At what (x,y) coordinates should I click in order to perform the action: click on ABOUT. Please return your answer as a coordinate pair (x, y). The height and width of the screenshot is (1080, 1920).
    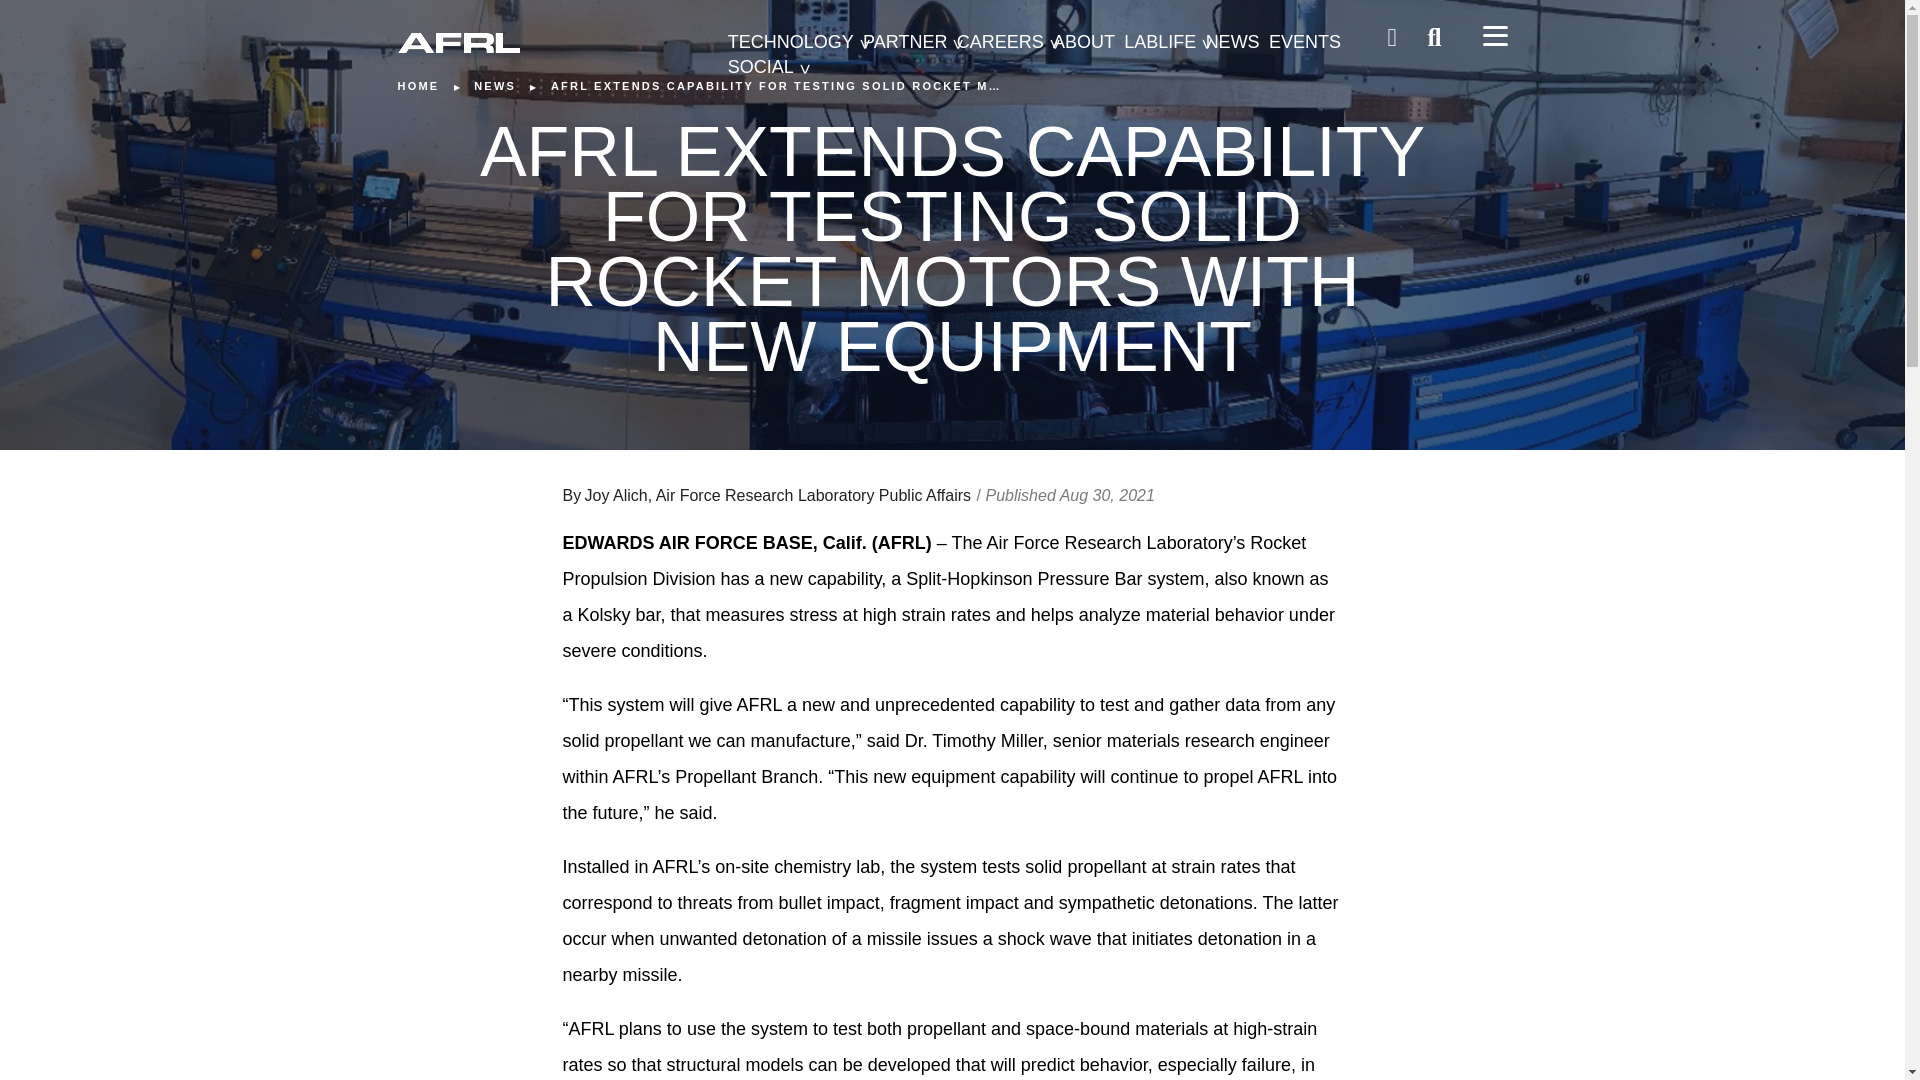
    Looking at the image, I should click on (1084, 42).